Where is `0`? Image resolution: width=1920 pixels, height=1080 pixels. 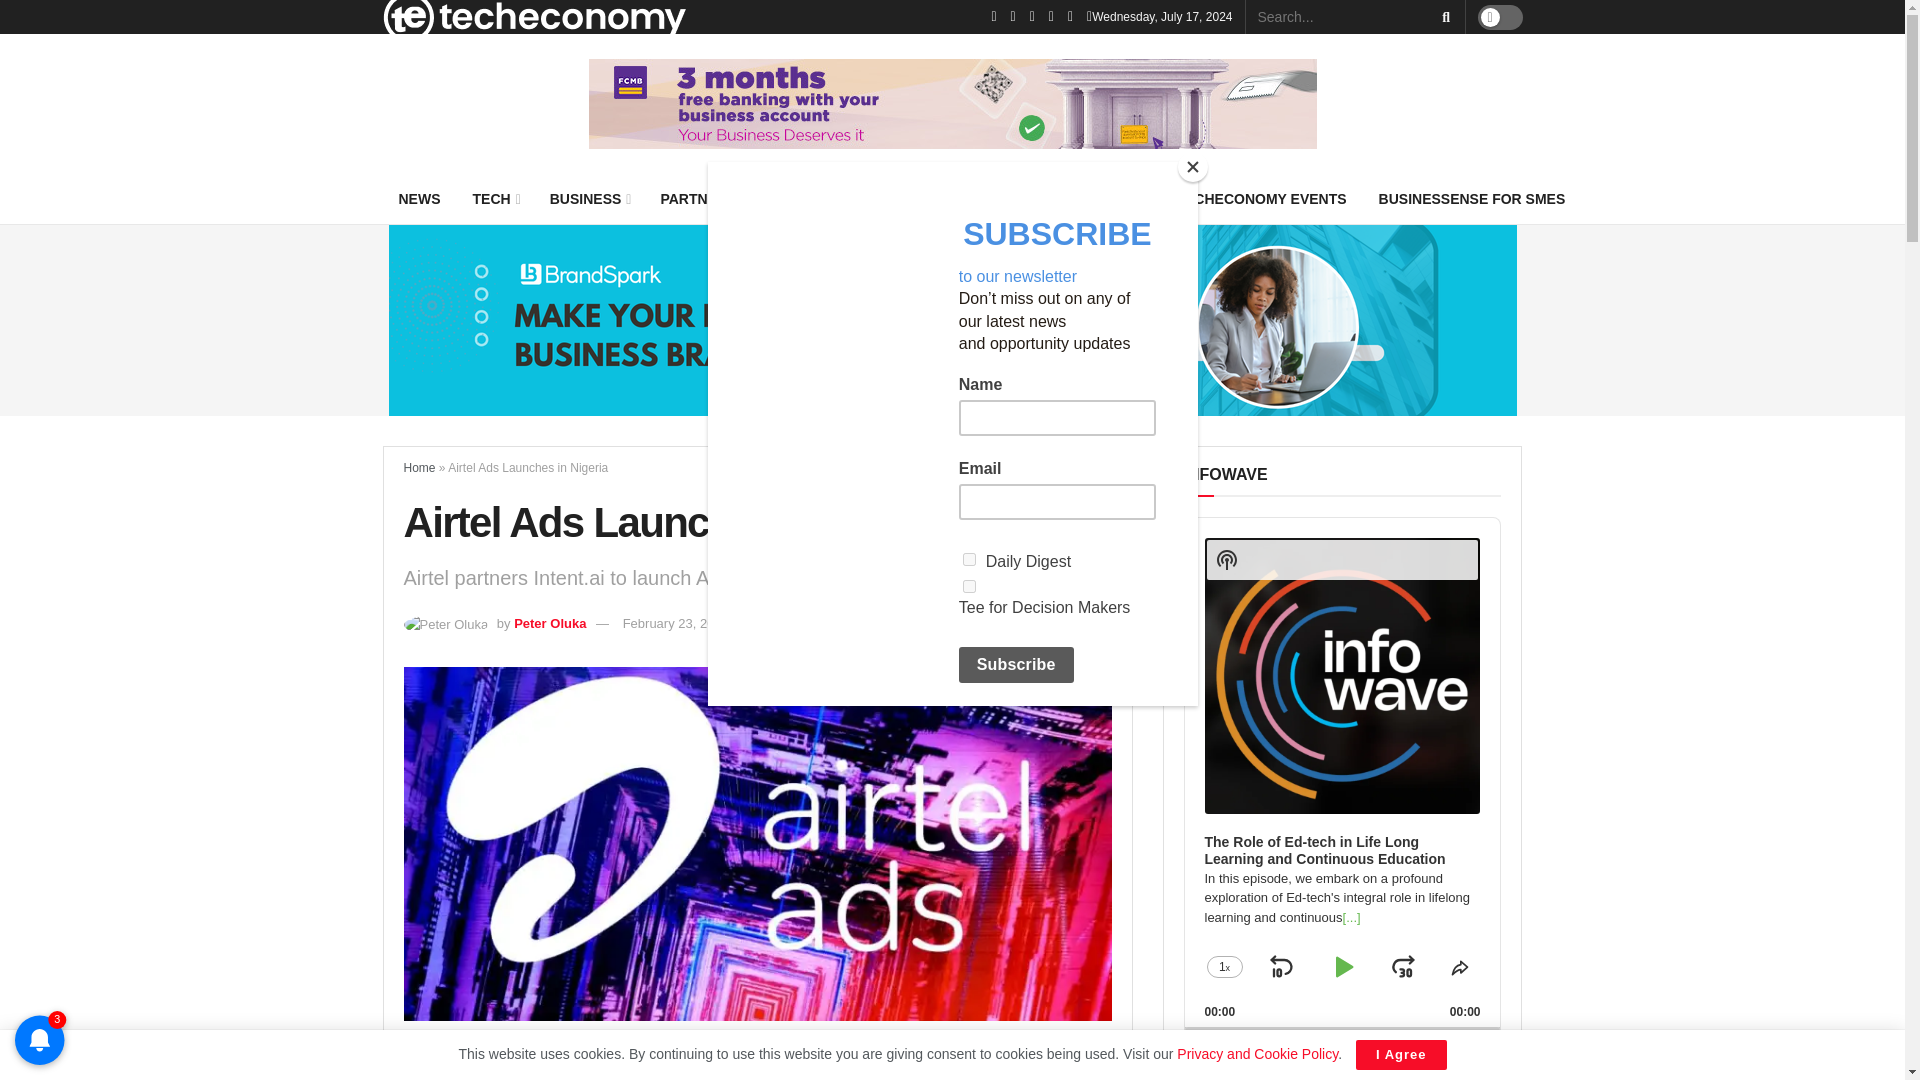 0 is located at coordinates (1342, 1030).